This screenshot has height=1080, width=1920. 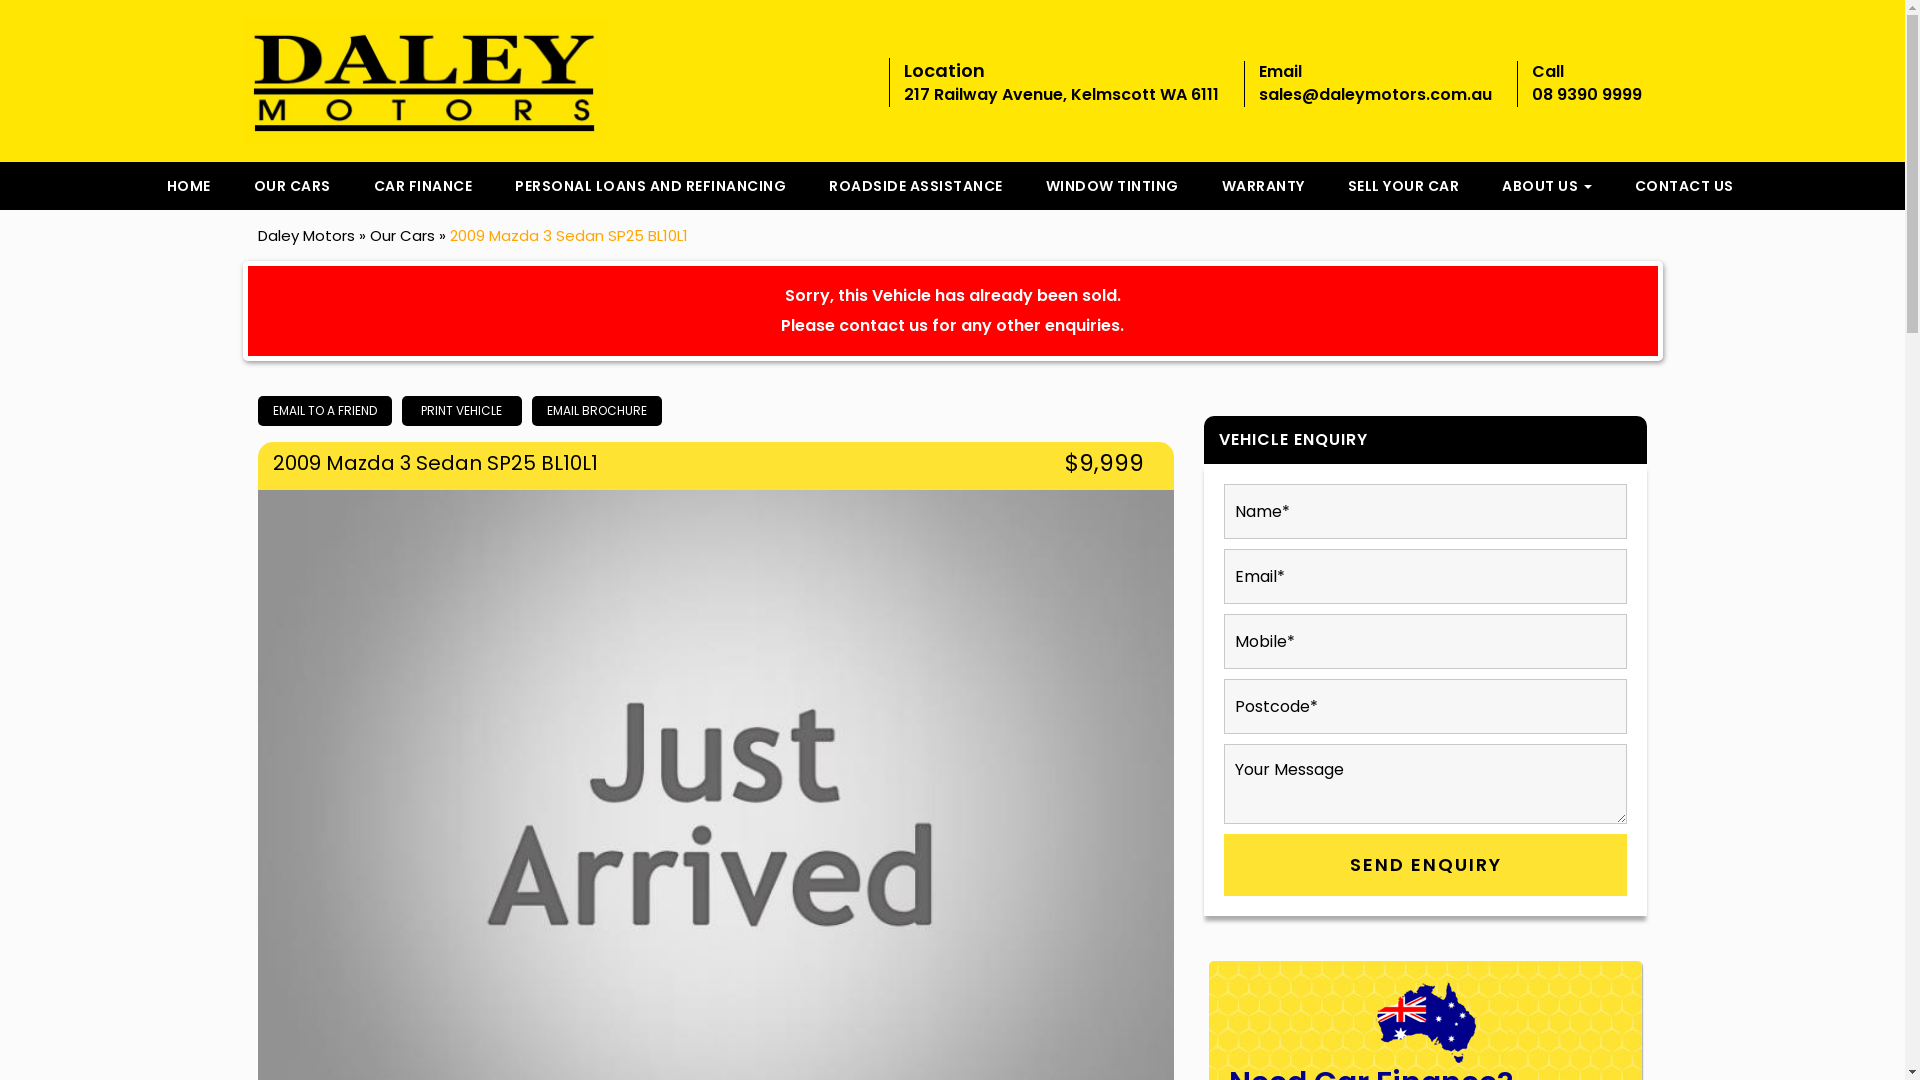 I want to click on ROADSIDE ASSISTANCE, so click(x=916, y=186).